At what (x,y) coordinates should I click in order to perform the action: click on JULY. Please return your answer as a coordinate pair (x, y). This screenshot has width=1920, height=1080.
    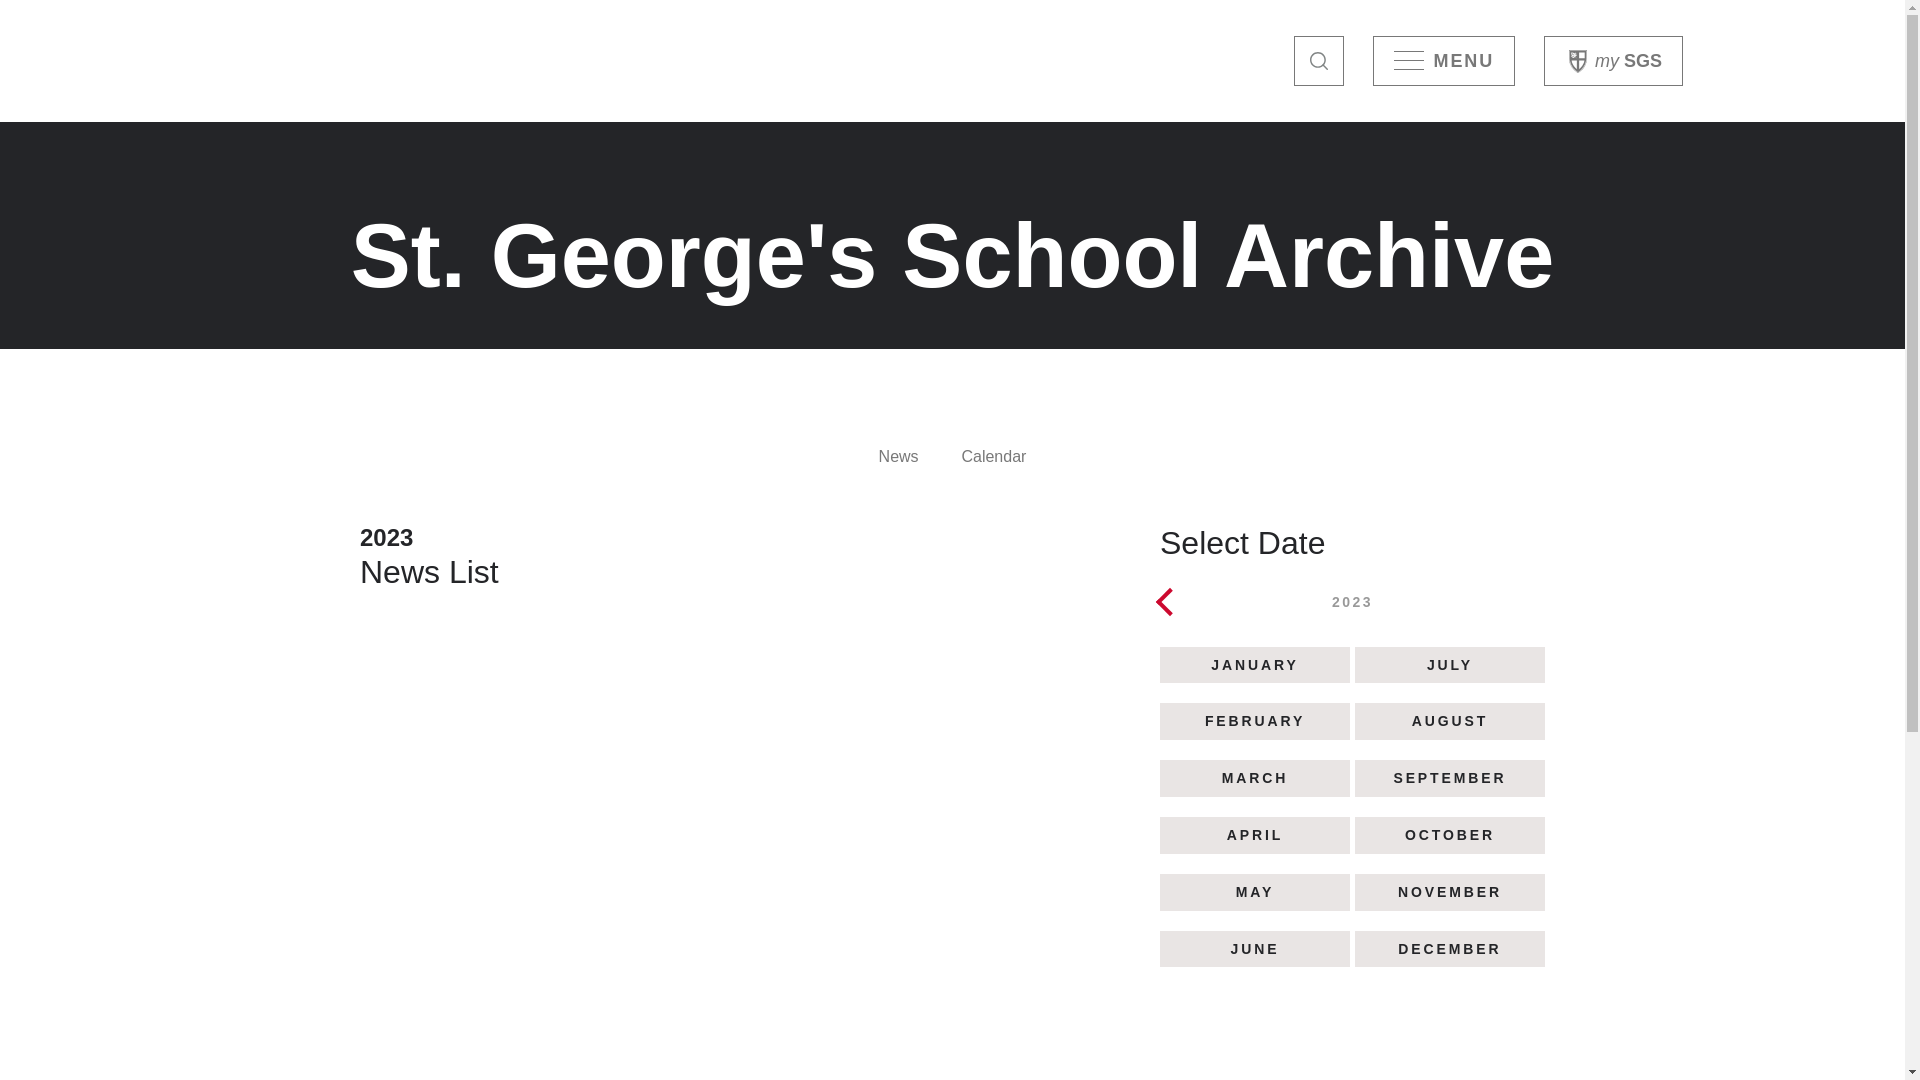
    Looking at the image, I should click on (1450, 666).